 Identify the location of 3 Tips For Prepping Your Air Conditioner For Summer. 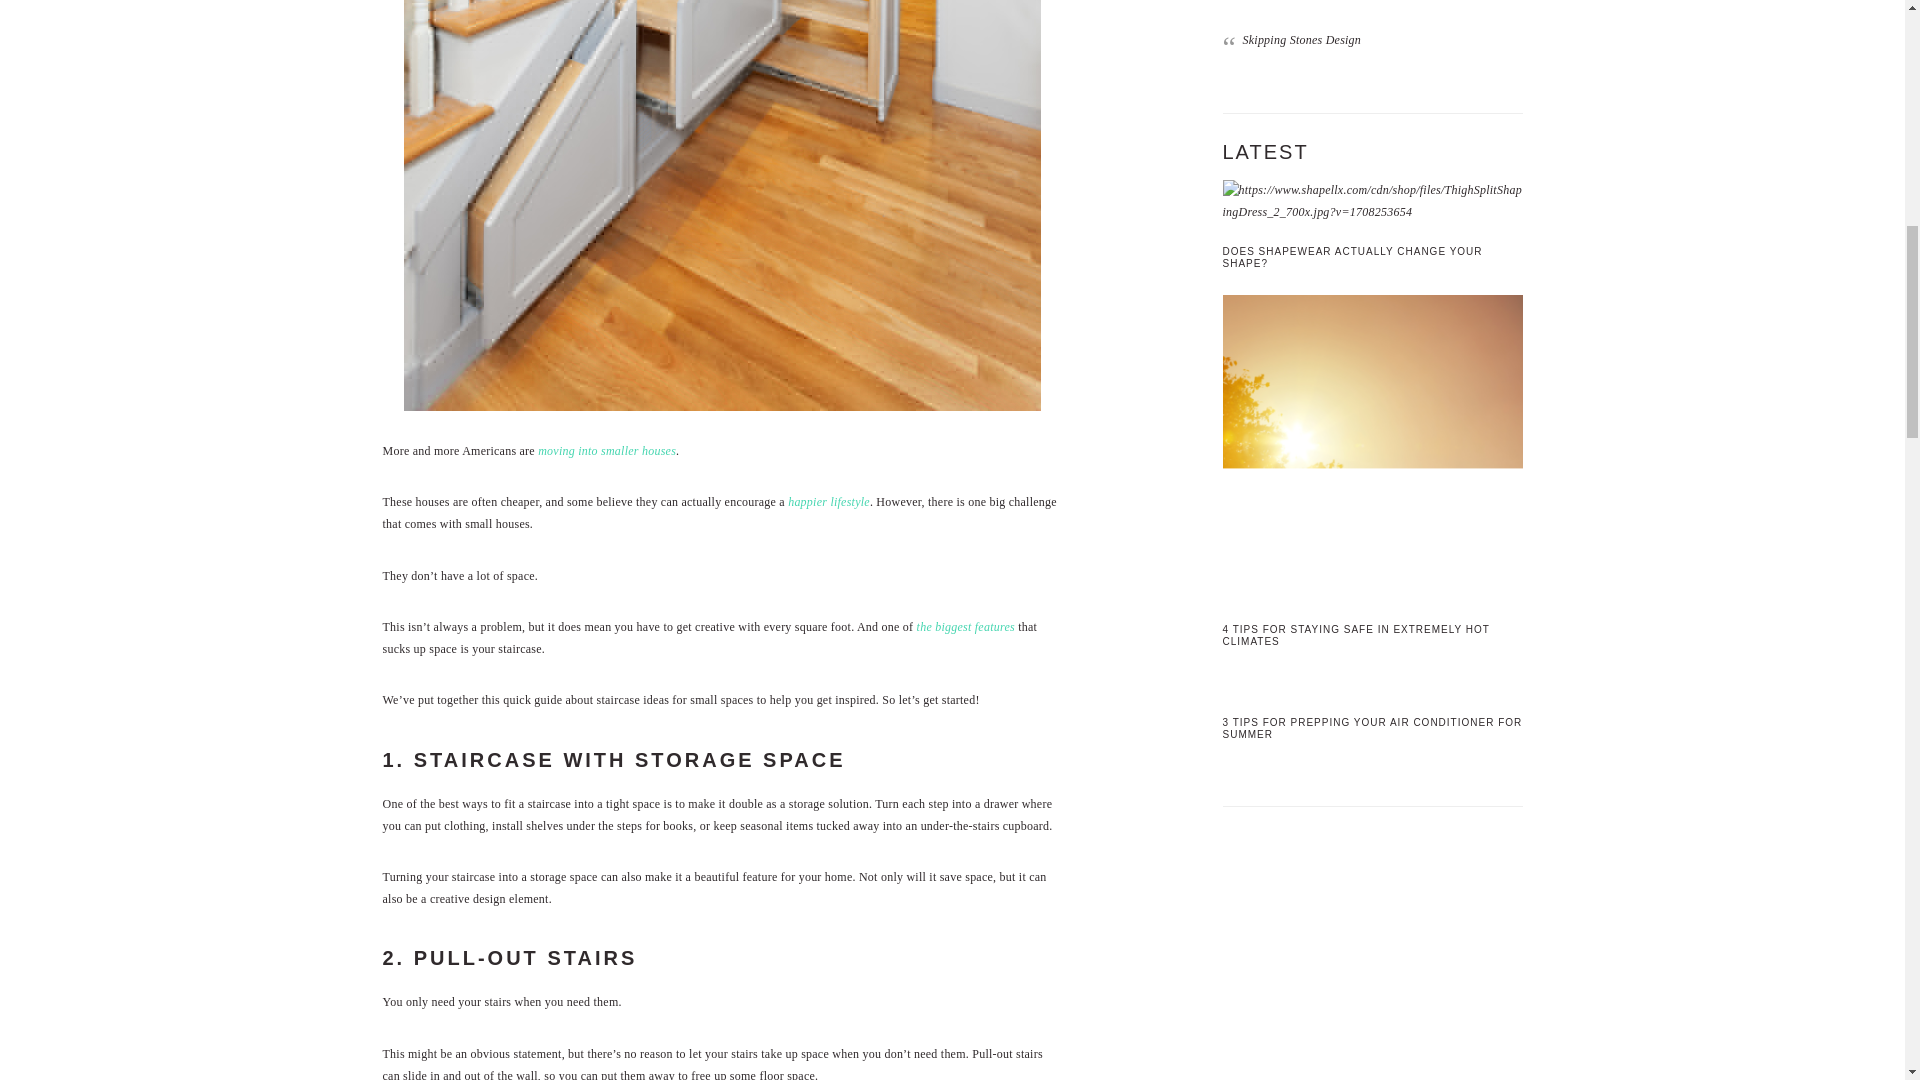
(1372, 684).